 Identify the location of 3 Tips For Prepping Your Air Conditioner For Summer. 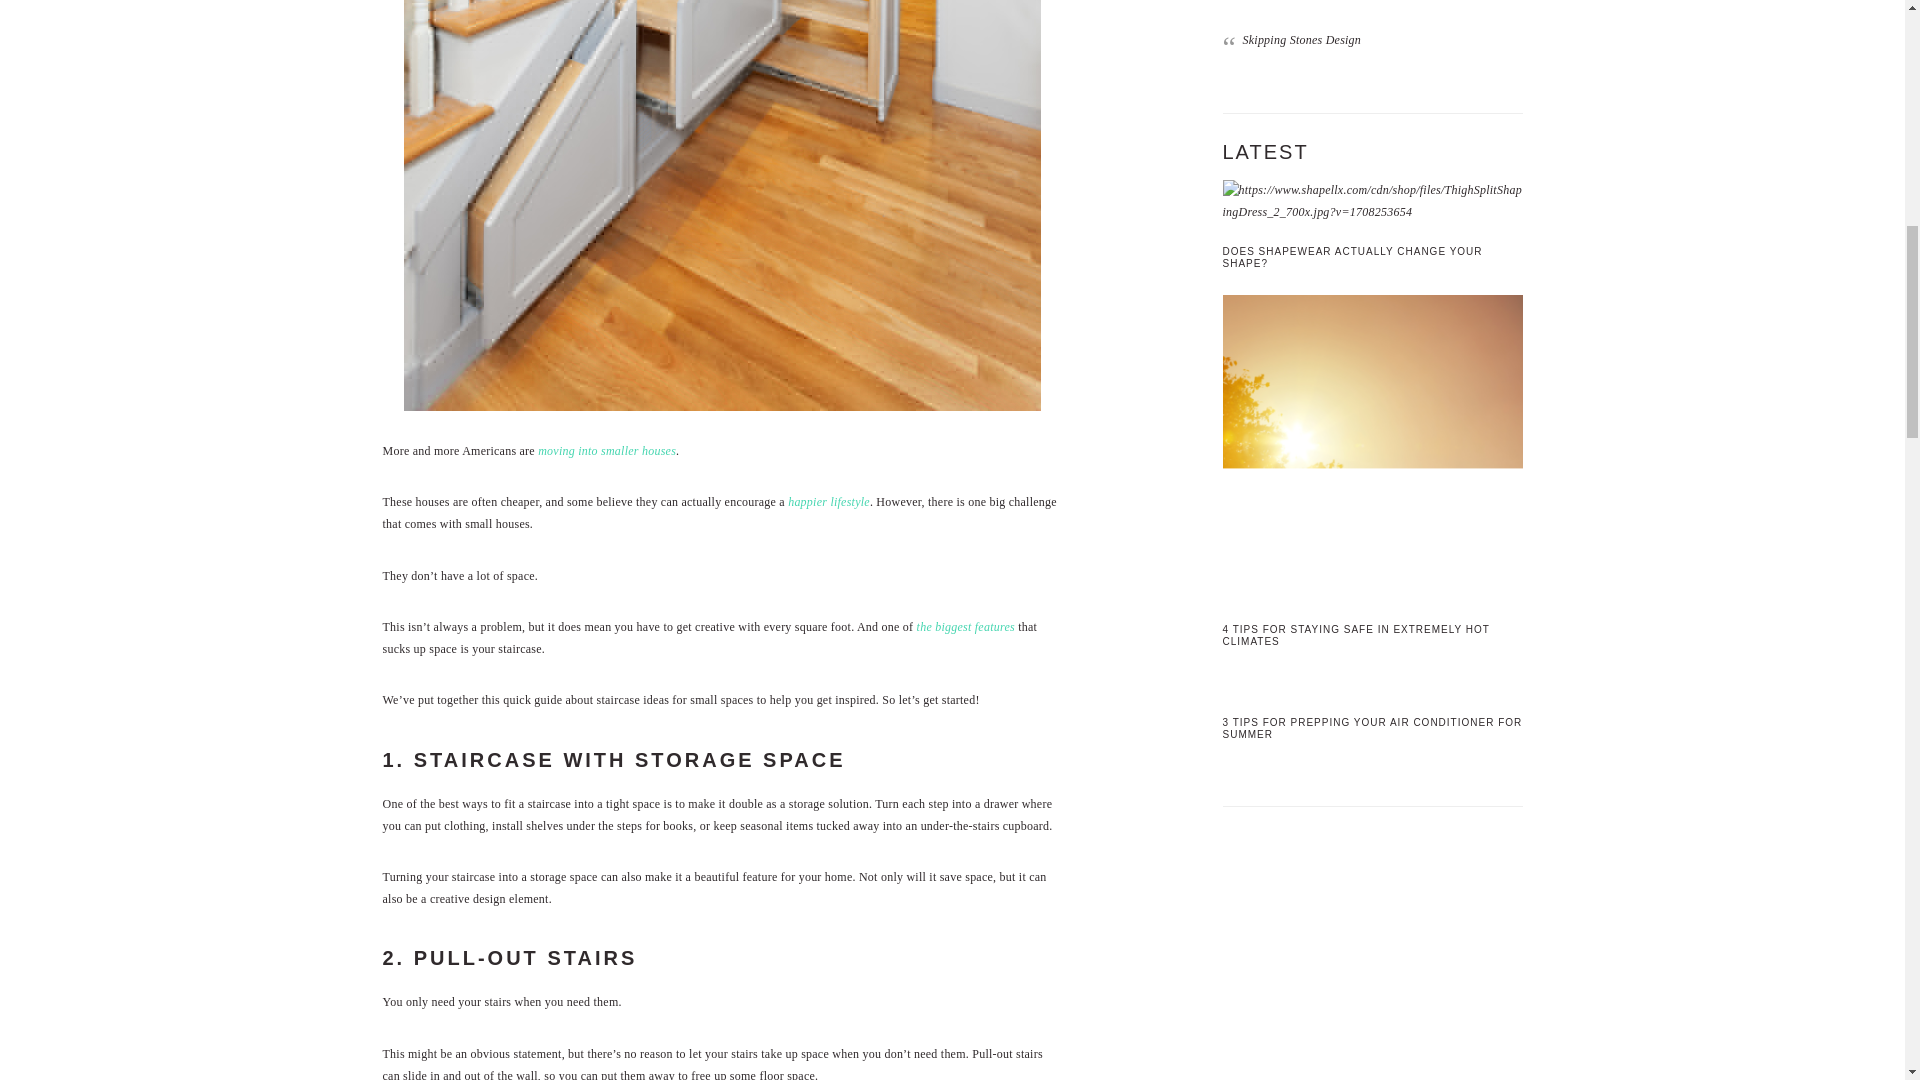
(1372, 684).